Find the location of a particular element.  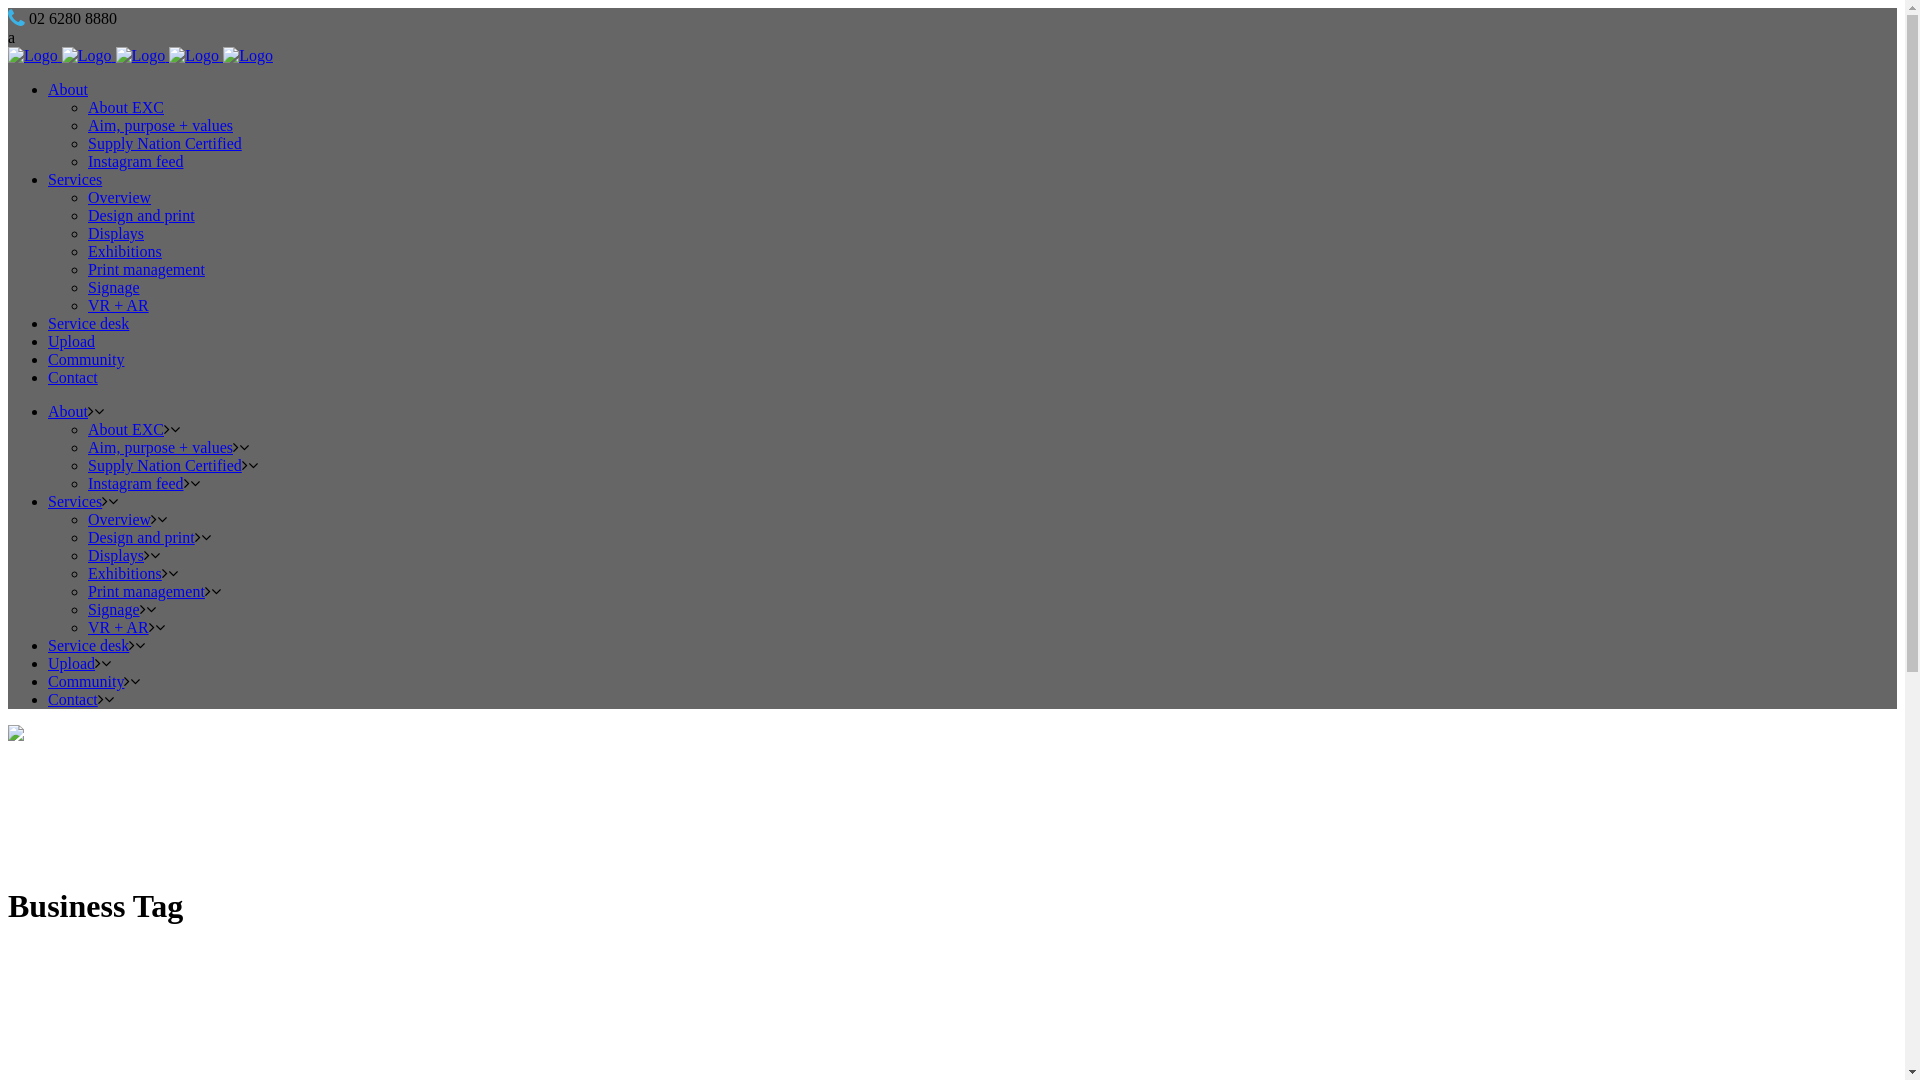

Exhibitions is located at coordinates (125, 574).